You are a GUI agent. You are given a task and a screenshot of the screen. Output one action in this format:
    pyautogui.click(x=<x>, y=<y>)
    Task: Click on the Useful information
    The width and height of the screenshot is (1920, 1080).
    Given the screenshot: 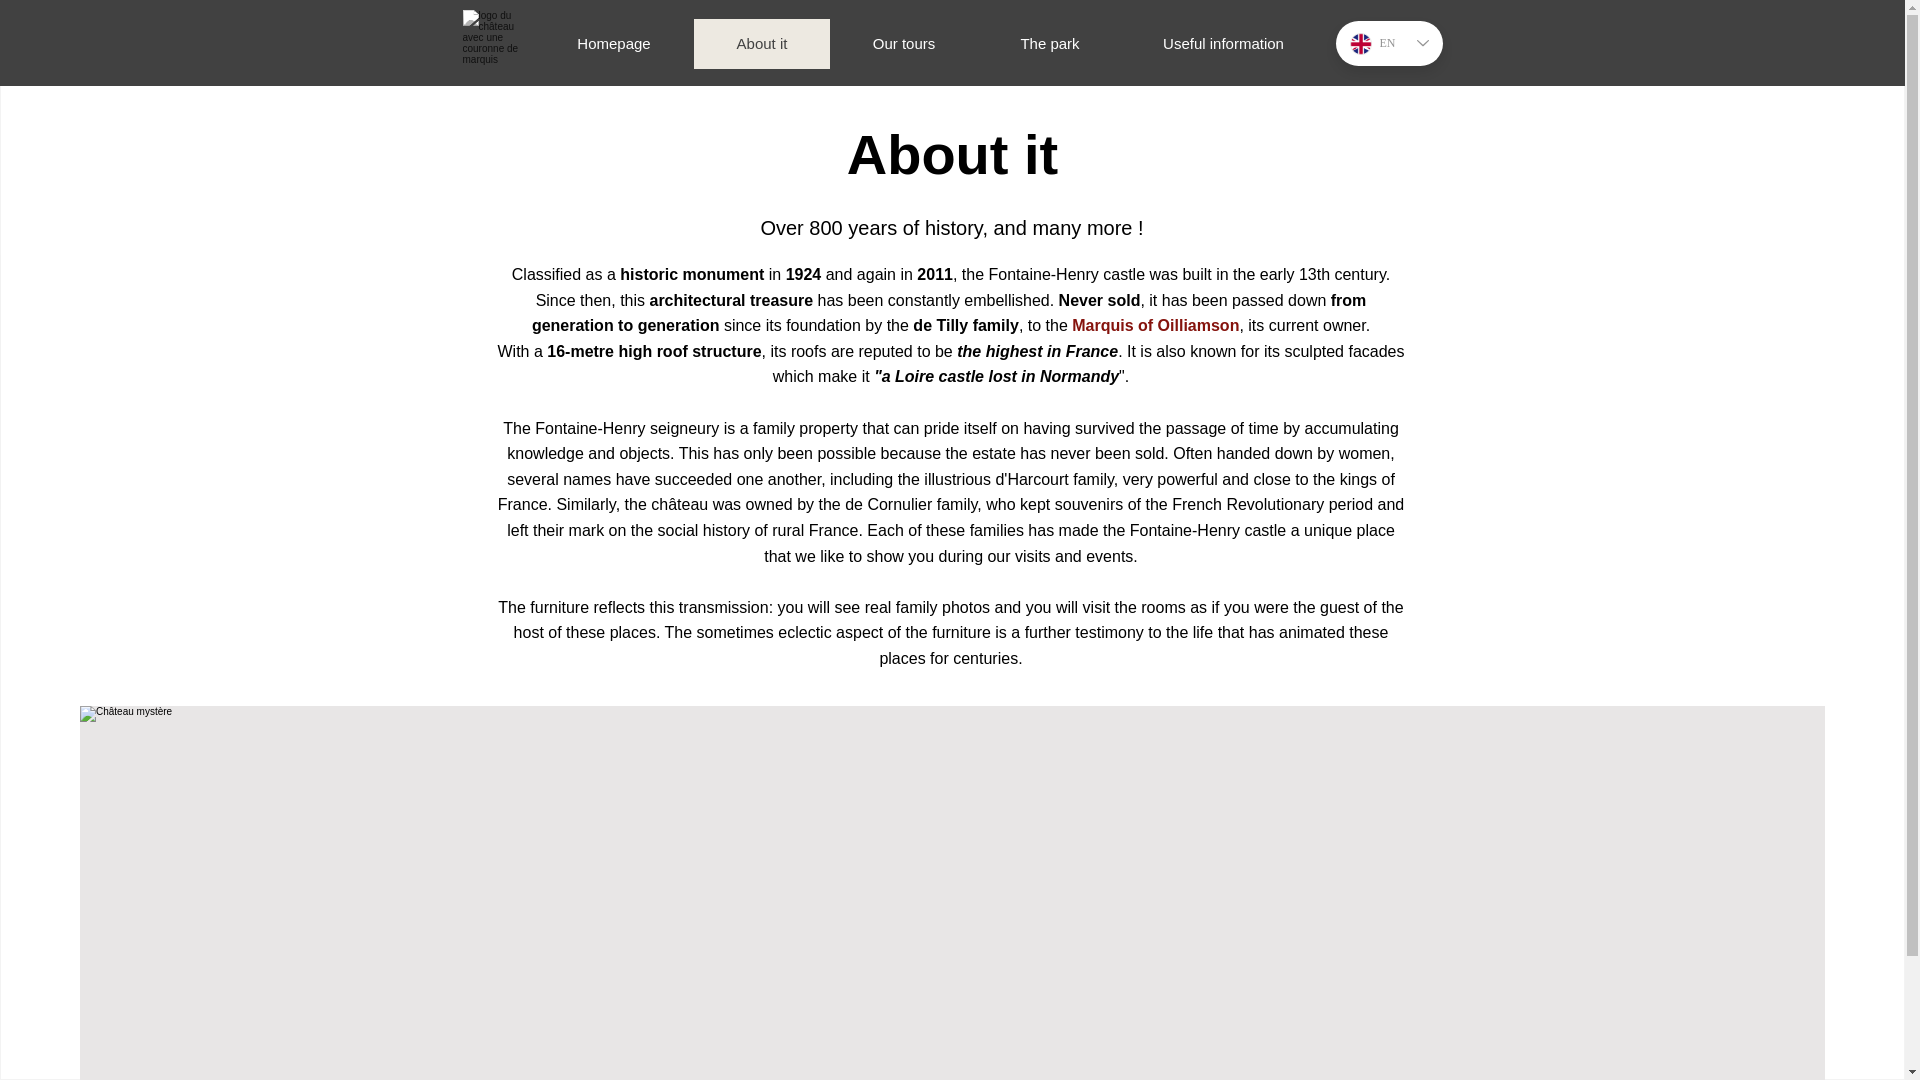 What is the action you would take?
    pyautogui.click(x=1222, y=44)
    